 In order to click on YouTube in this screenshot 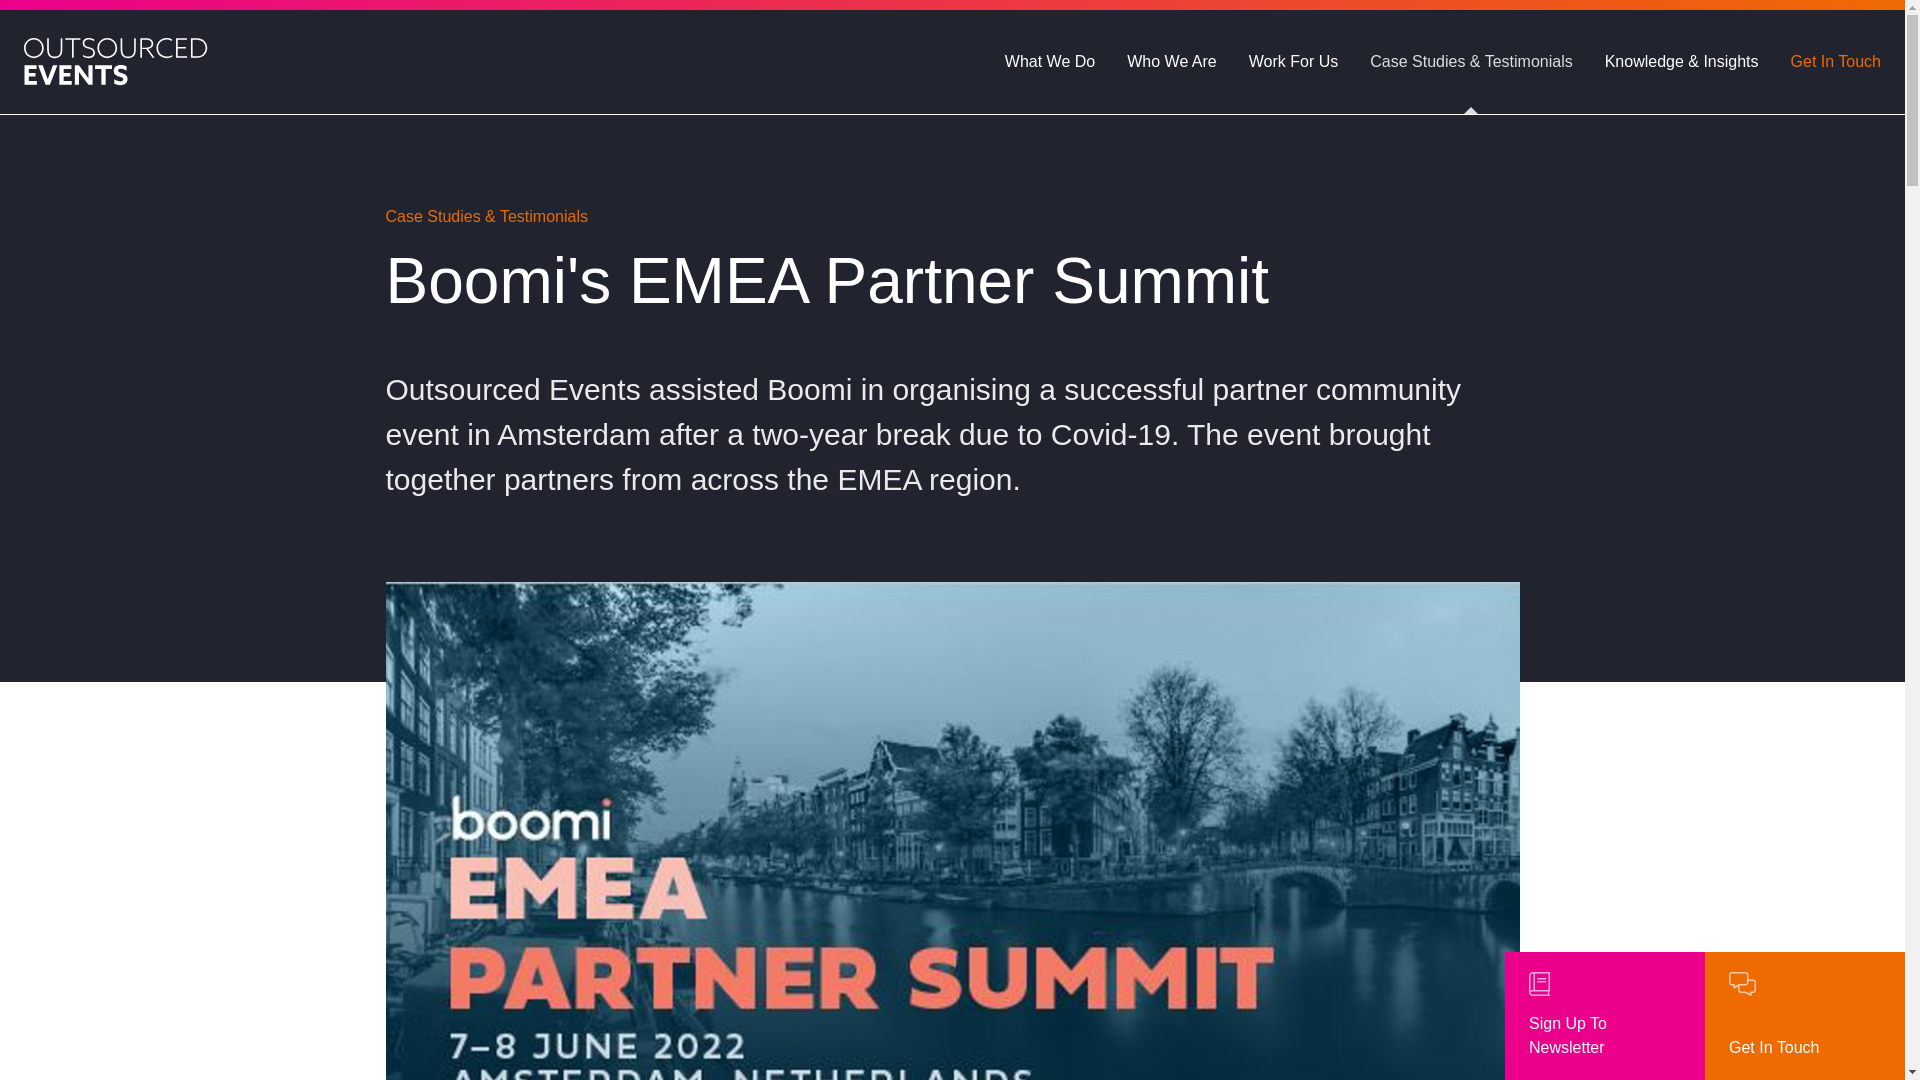, I will do `click(1488, 476)`.